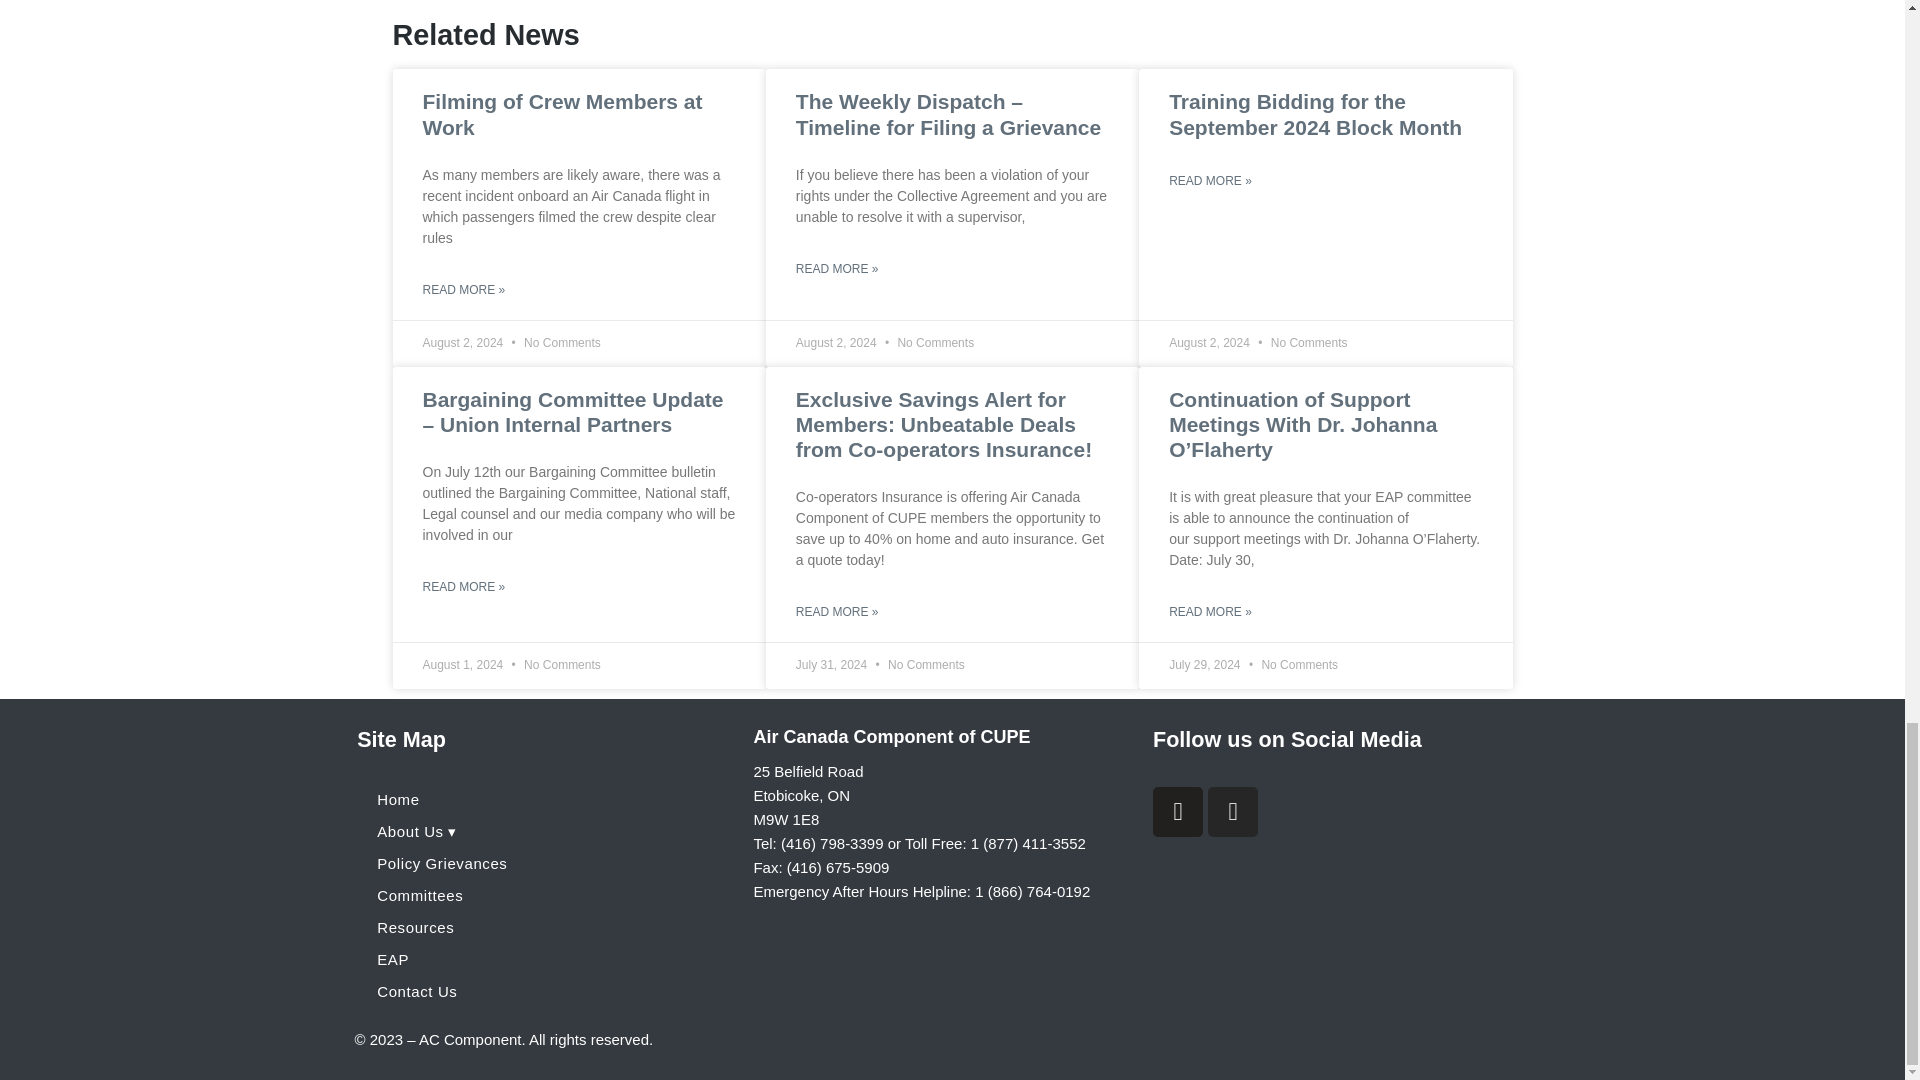  Describe the element at coordinates (562, 114) in the screenshot. I see `Filming of Crew Members at Work` at that location.